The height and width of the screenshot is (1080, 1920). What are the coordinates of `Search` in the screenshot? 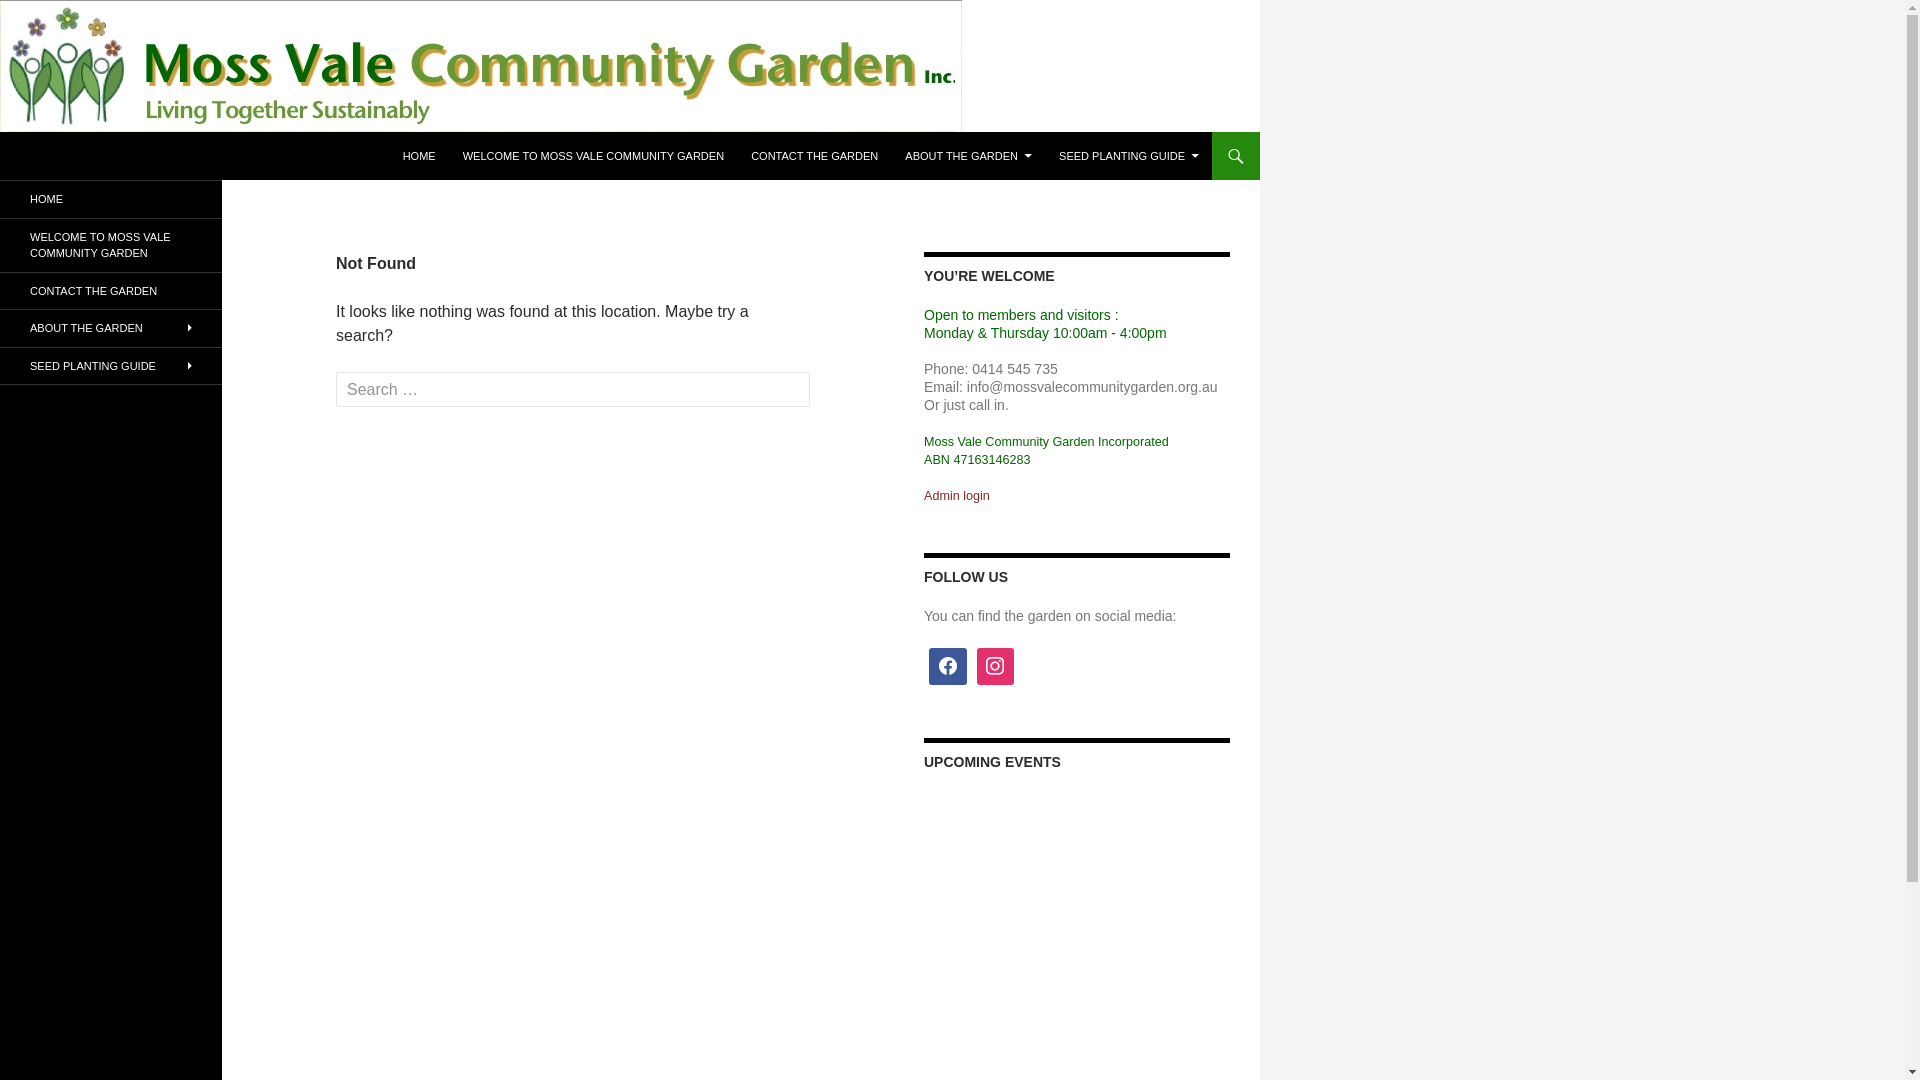 It's located at (4, 132).